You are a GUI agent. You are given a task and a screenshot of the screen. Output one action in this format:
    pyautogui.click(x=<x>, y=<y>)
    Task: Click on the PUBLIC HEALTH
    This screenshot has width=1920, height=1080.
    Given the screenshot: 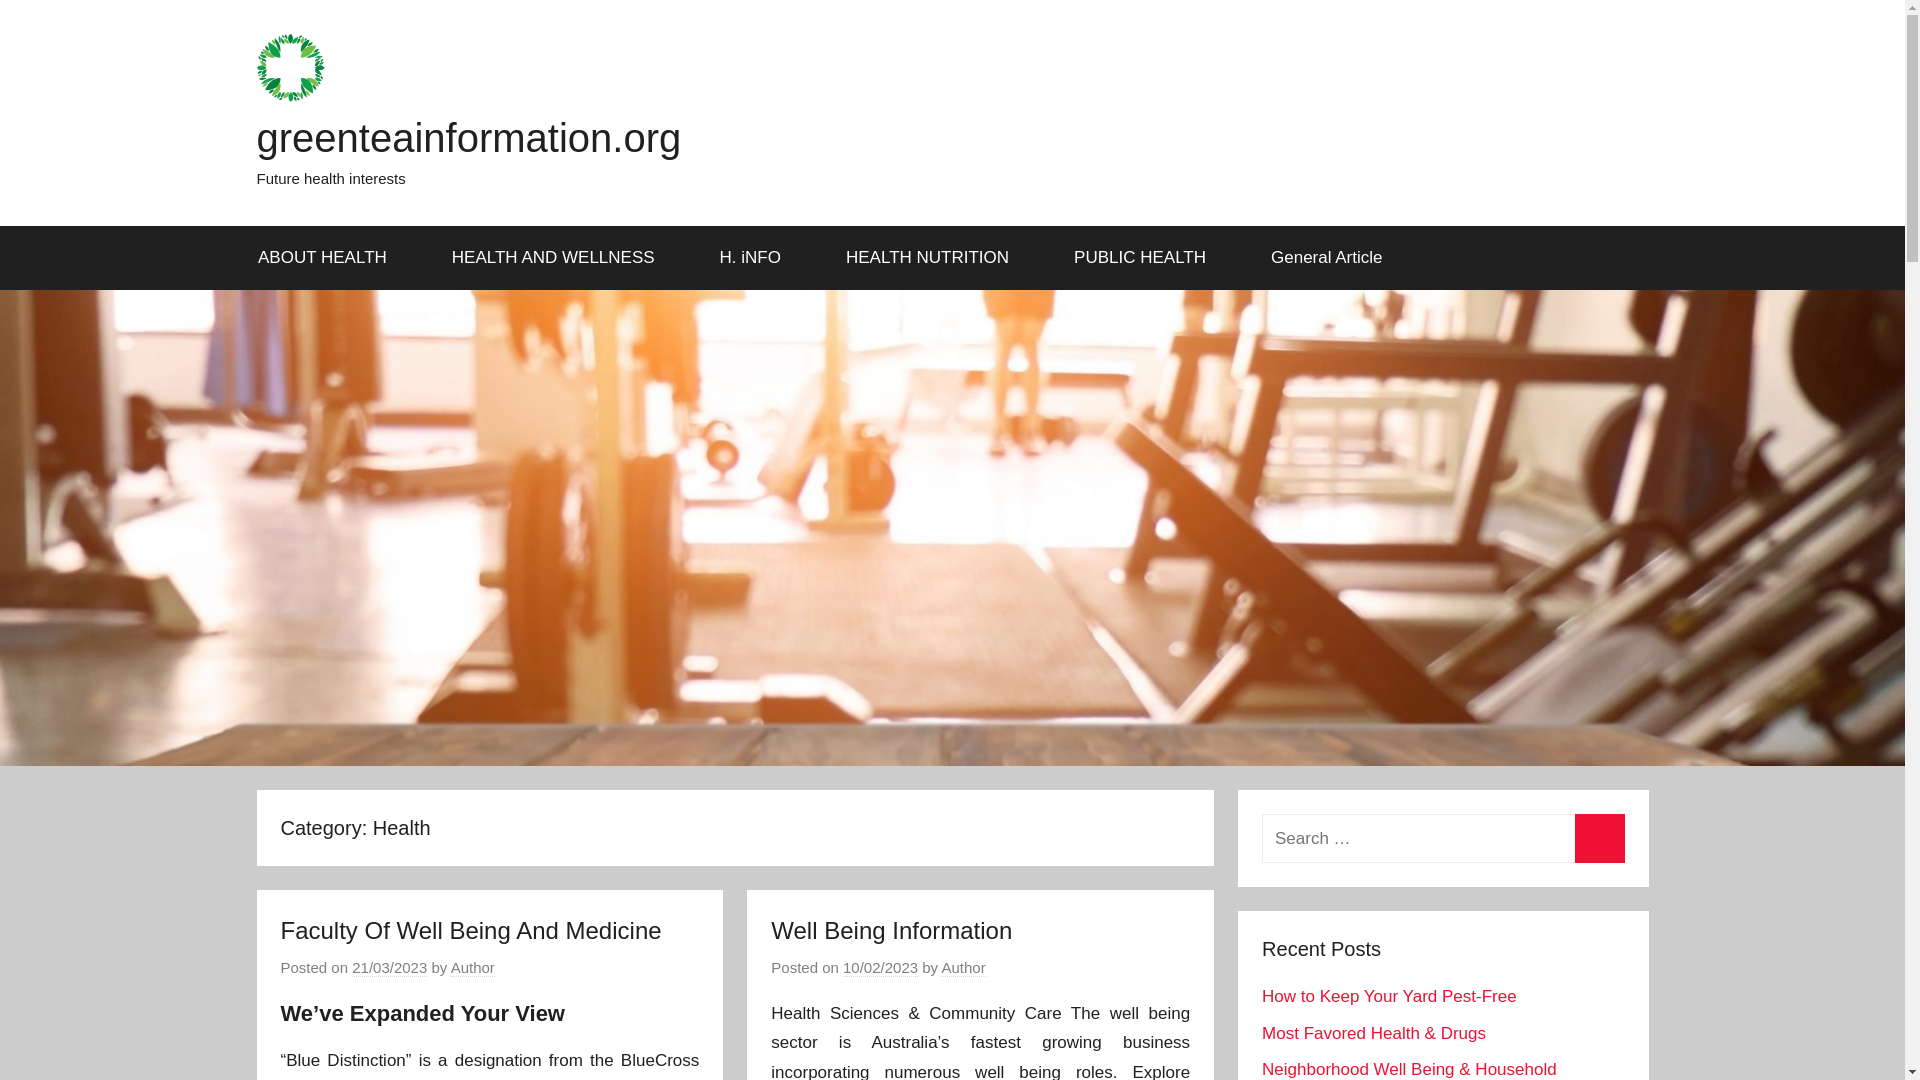 What is the action you would take?
    pyautogui.click(x=1147, y=258)
    